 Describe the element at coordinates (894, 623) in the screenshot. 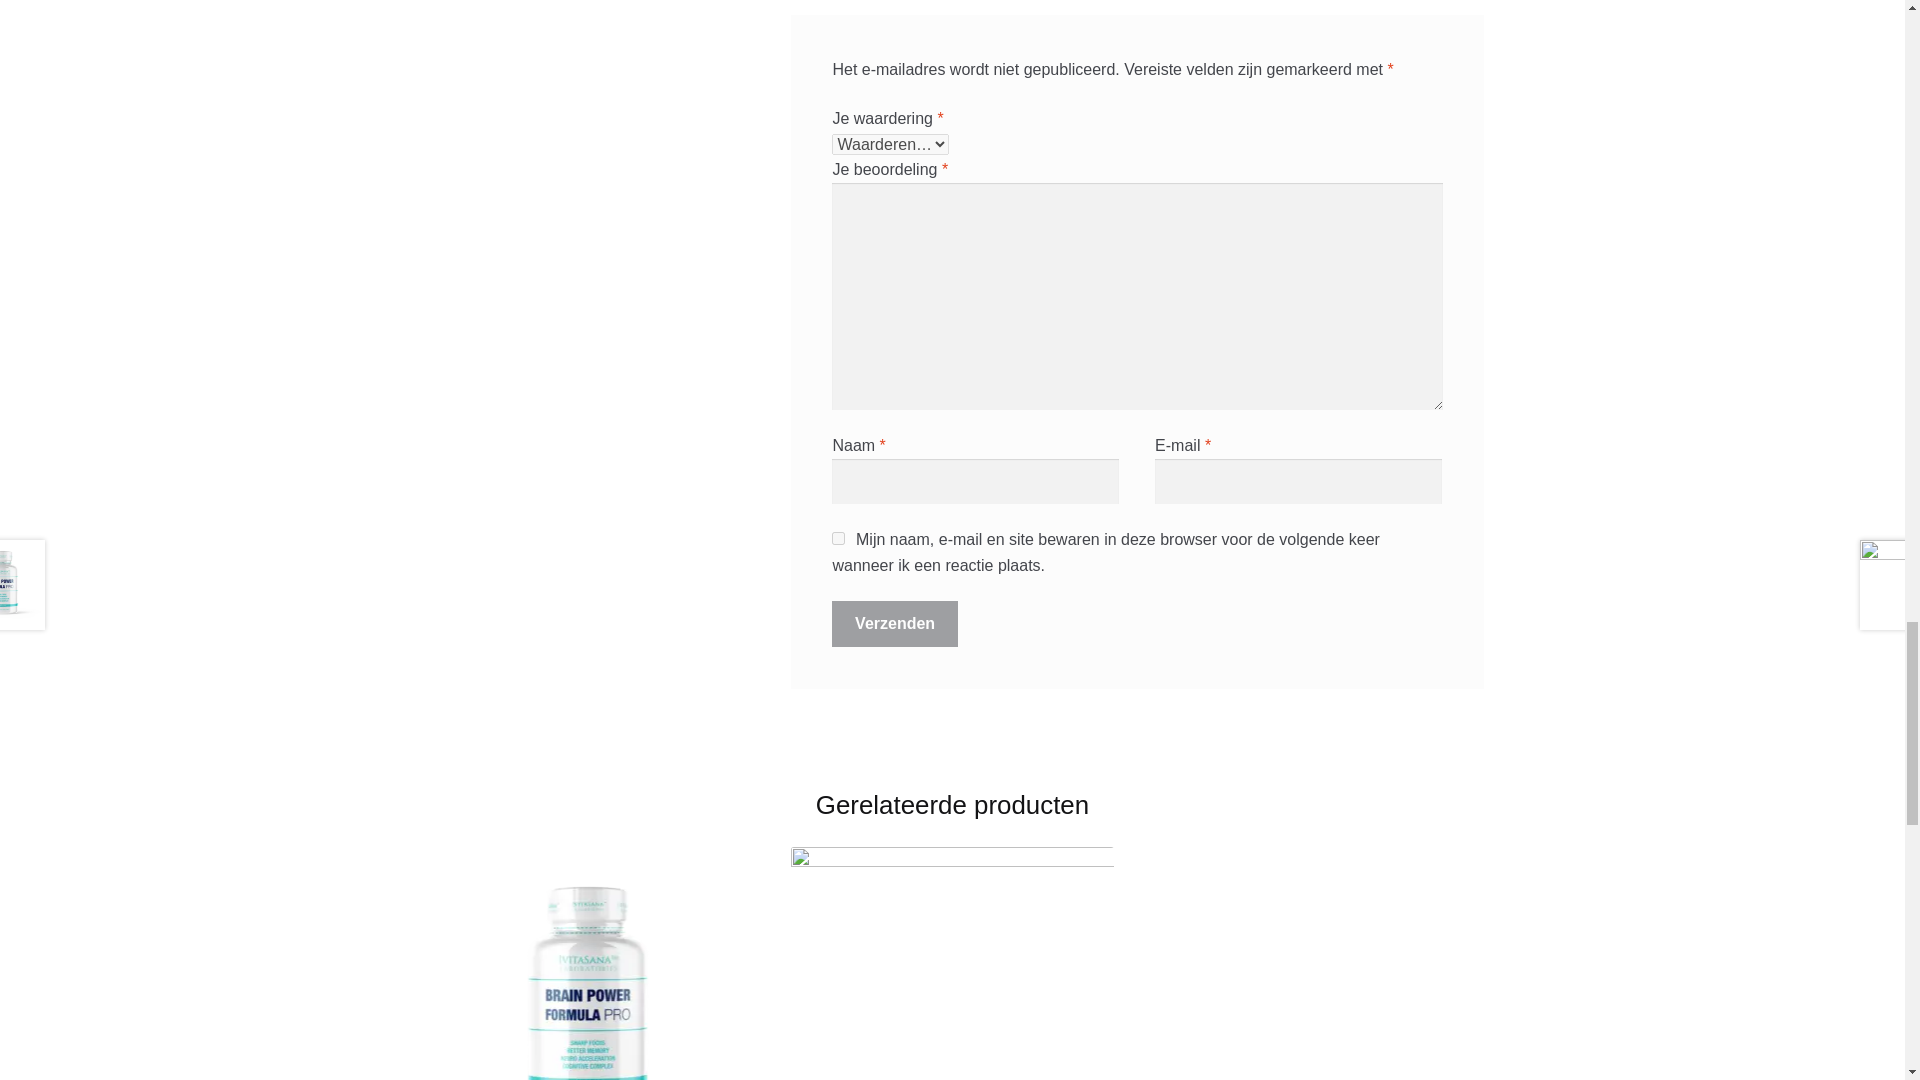

I see `Verzenden` at that location.